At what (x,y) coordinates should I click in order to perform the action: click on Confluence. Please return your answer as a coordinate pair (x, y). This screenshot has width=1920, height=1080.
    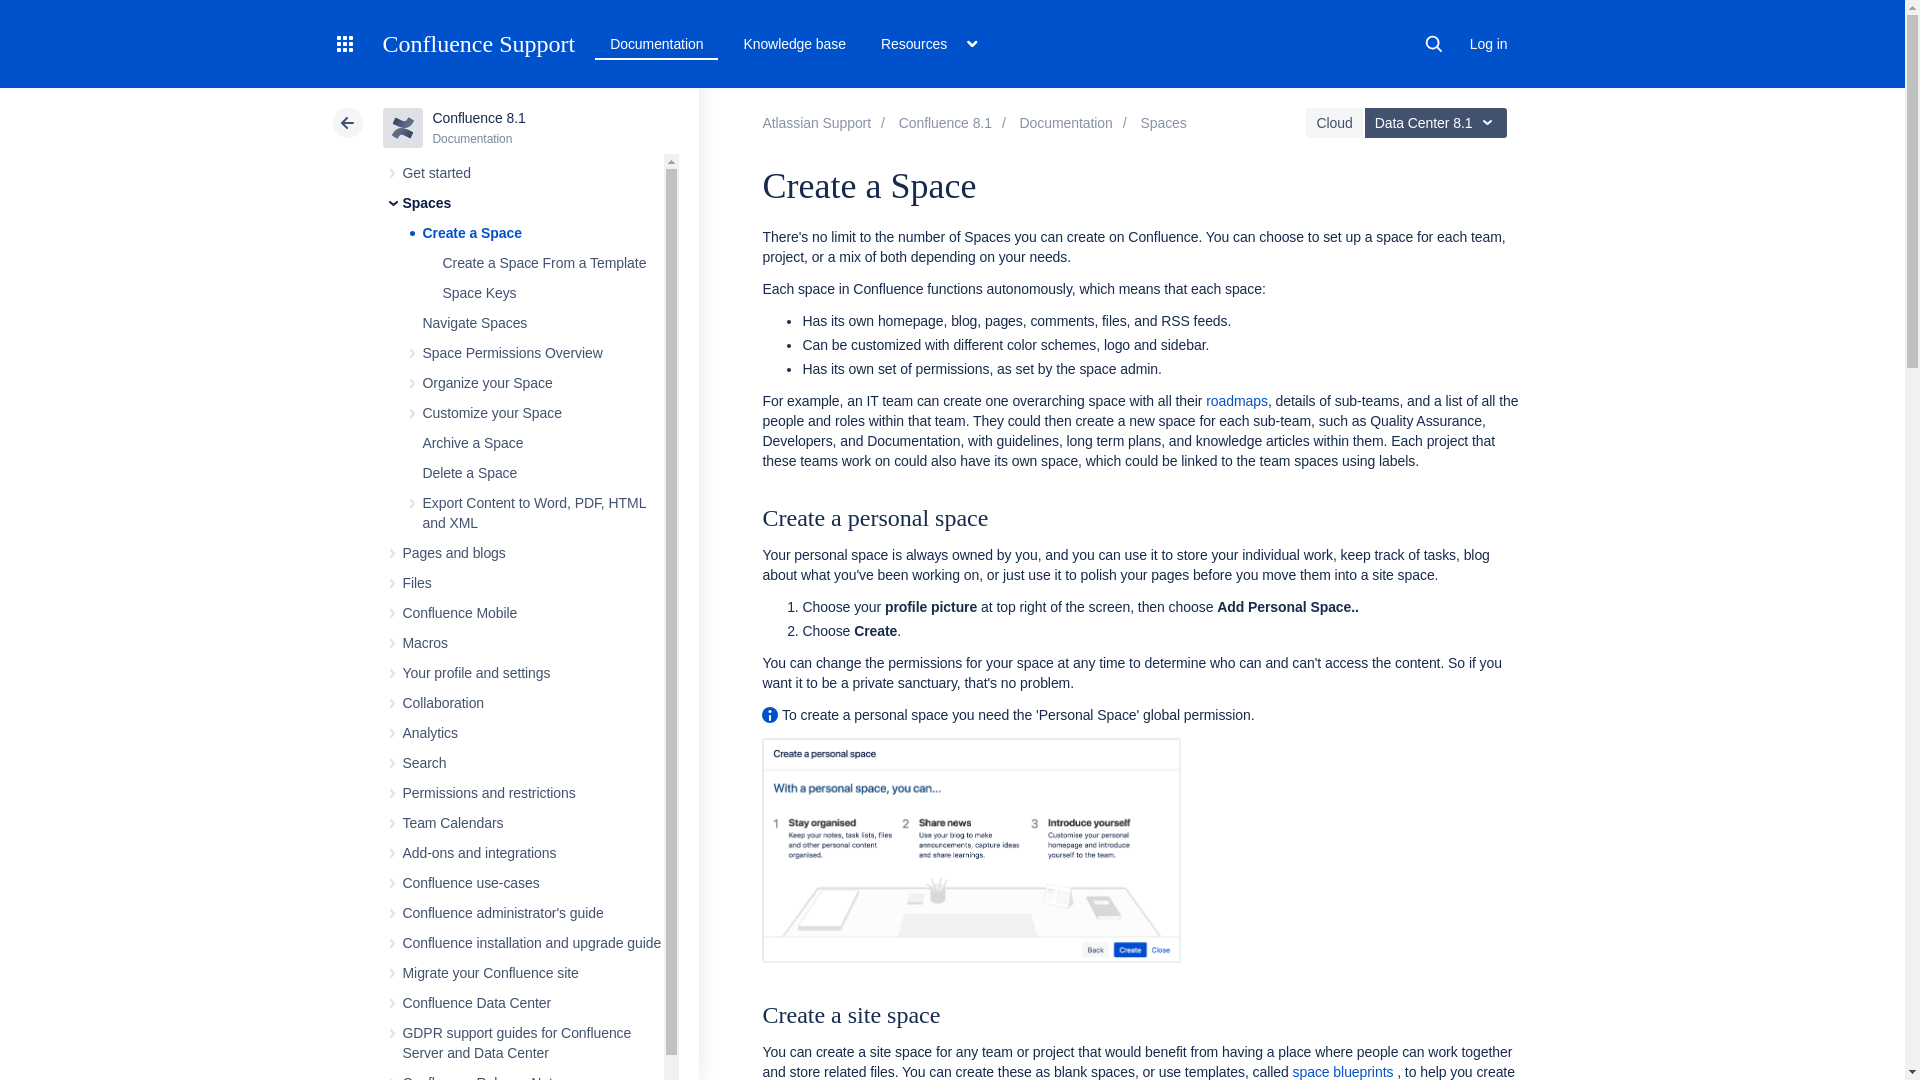
    Looking at the image, I should click on (945, 122).